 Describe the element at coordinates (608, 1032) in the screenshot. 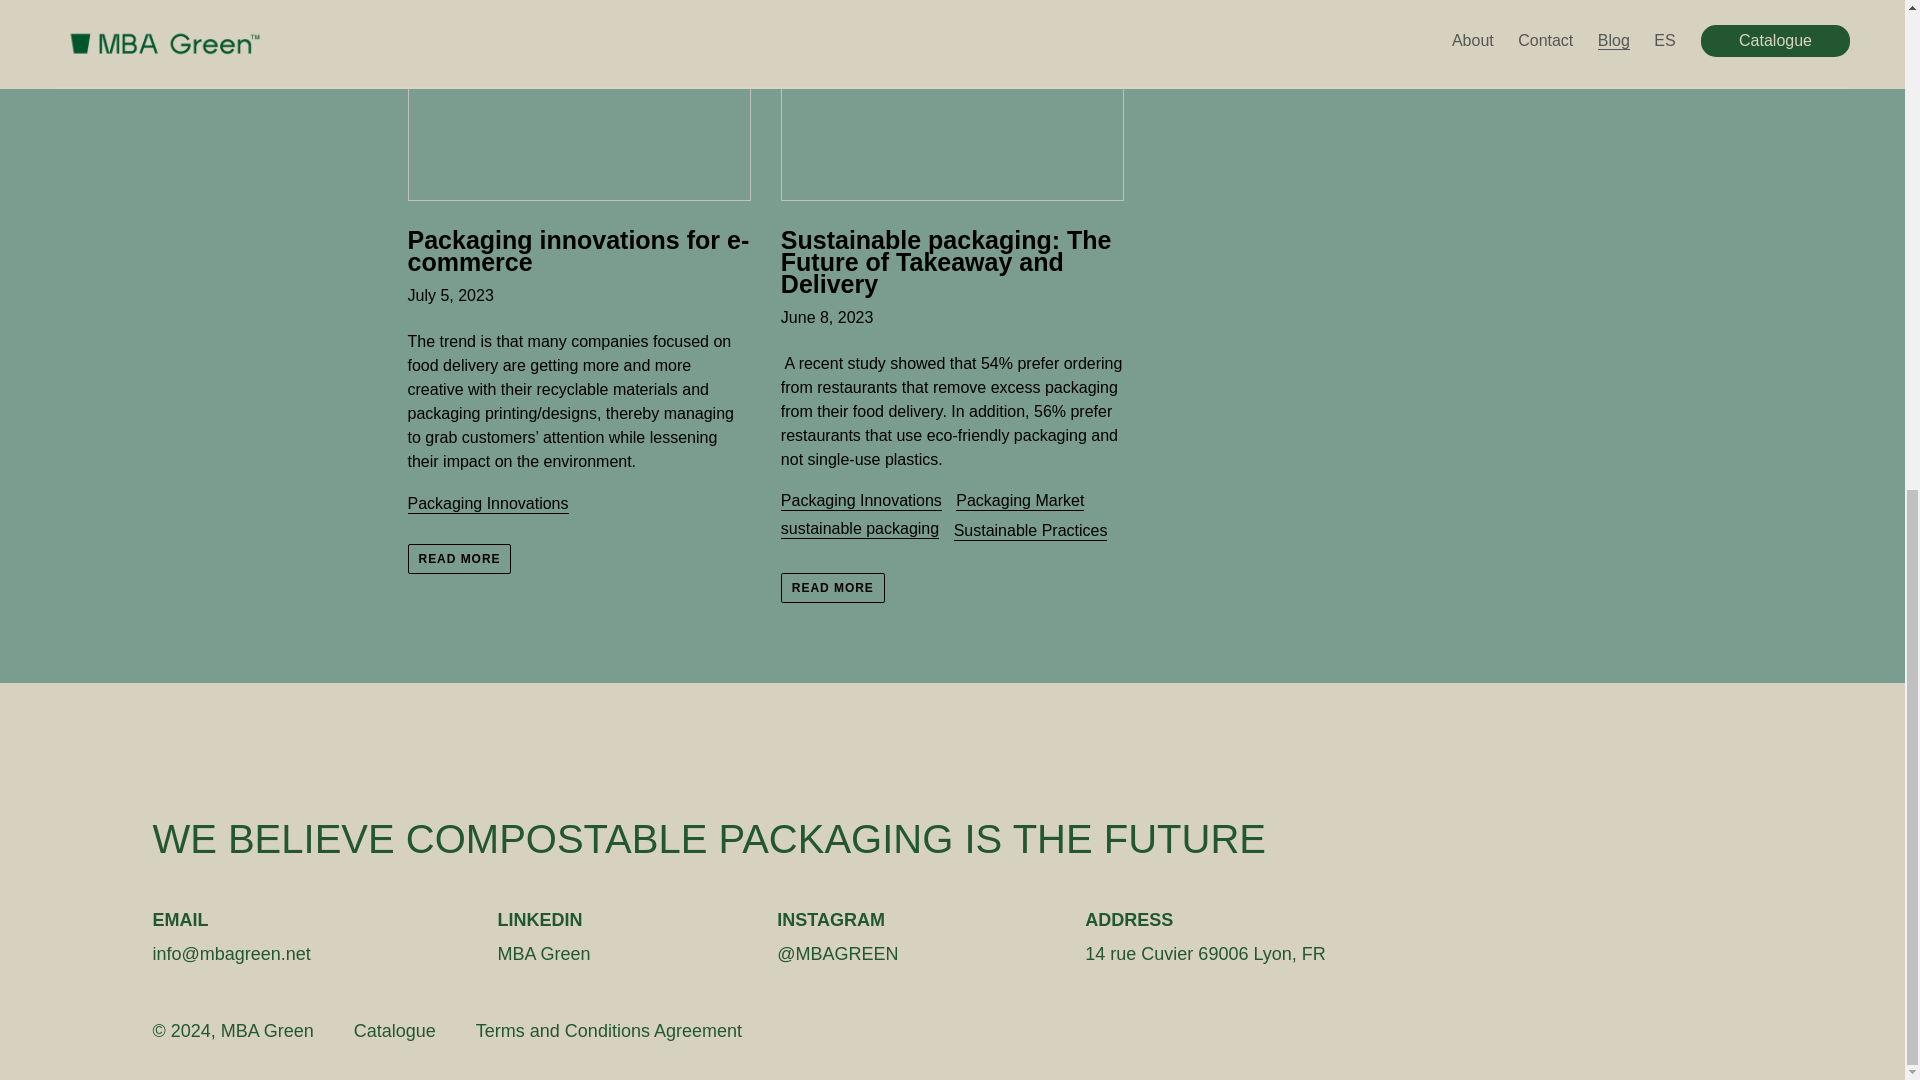

I see `Terms and Conditions Agreement` at that location.